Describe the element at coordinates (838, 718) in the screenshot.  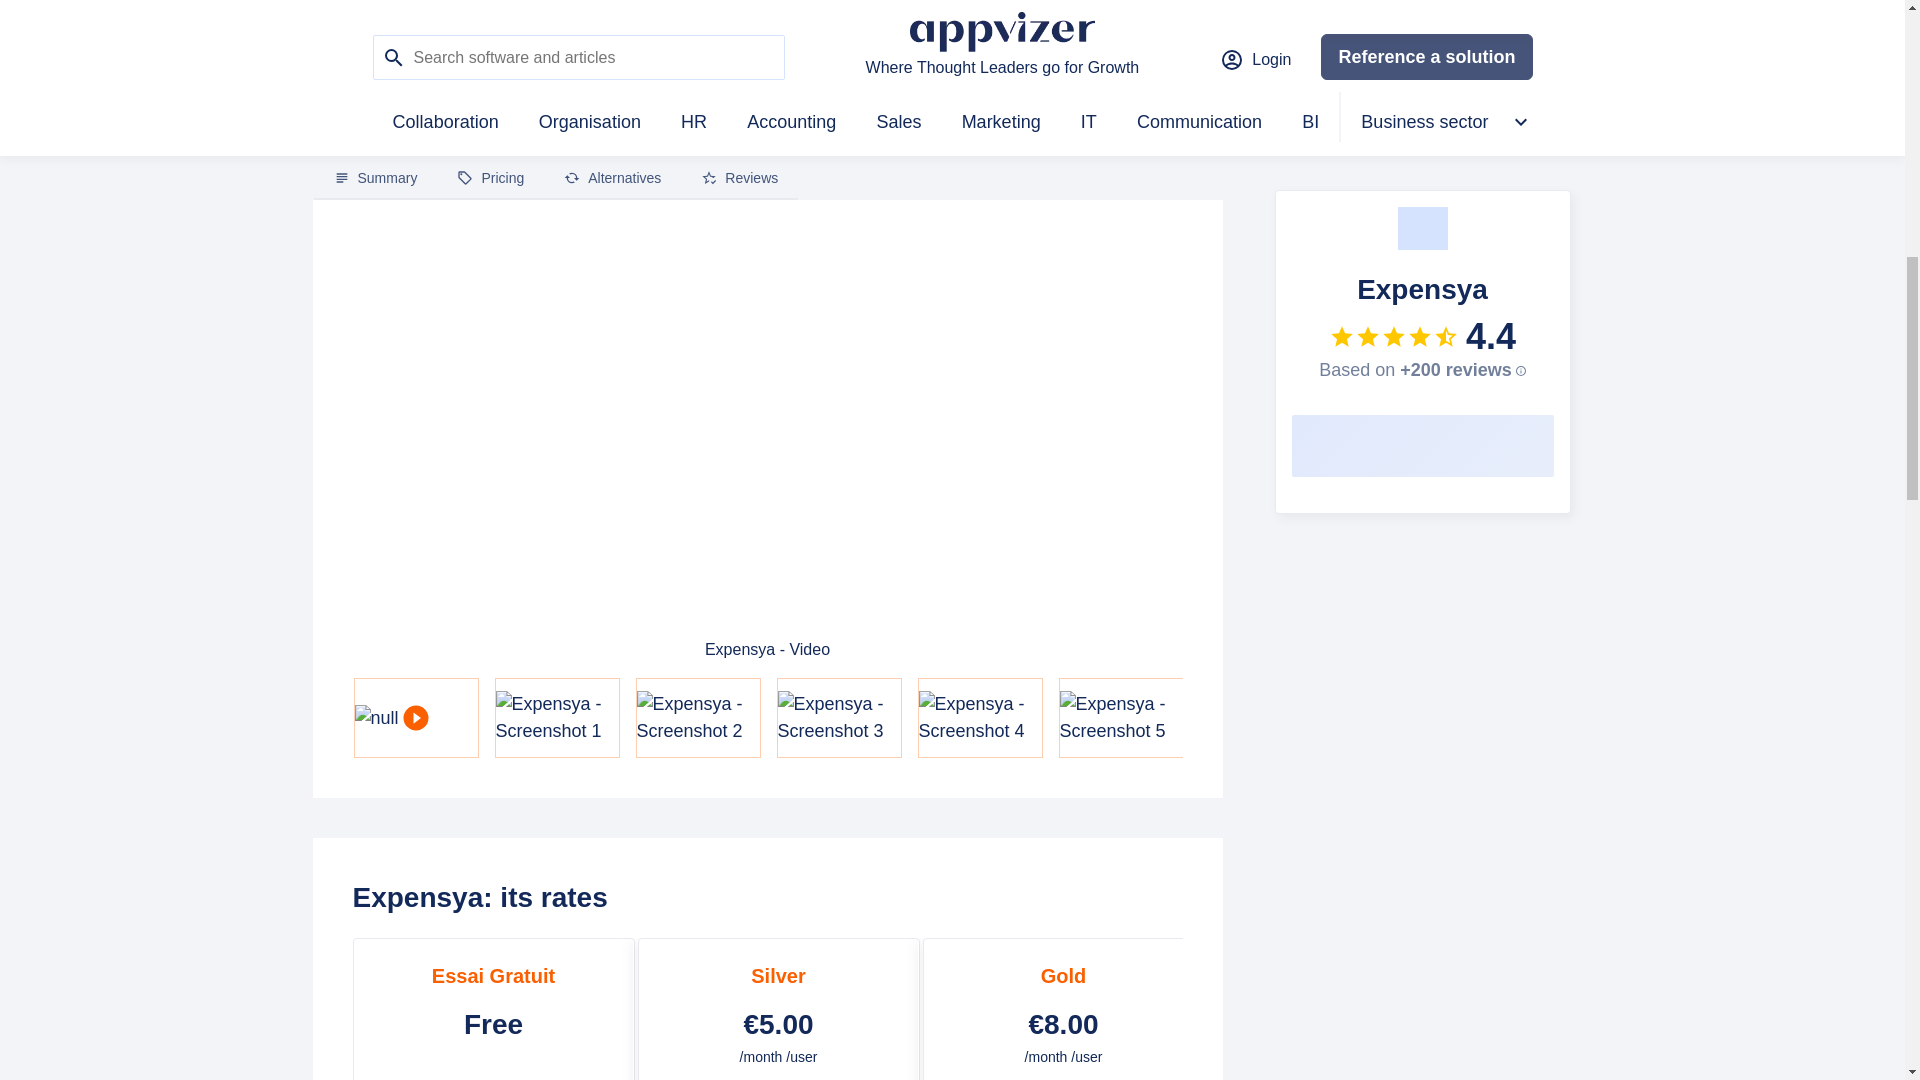
I see `Expensya - Screenshot 3` at that location.